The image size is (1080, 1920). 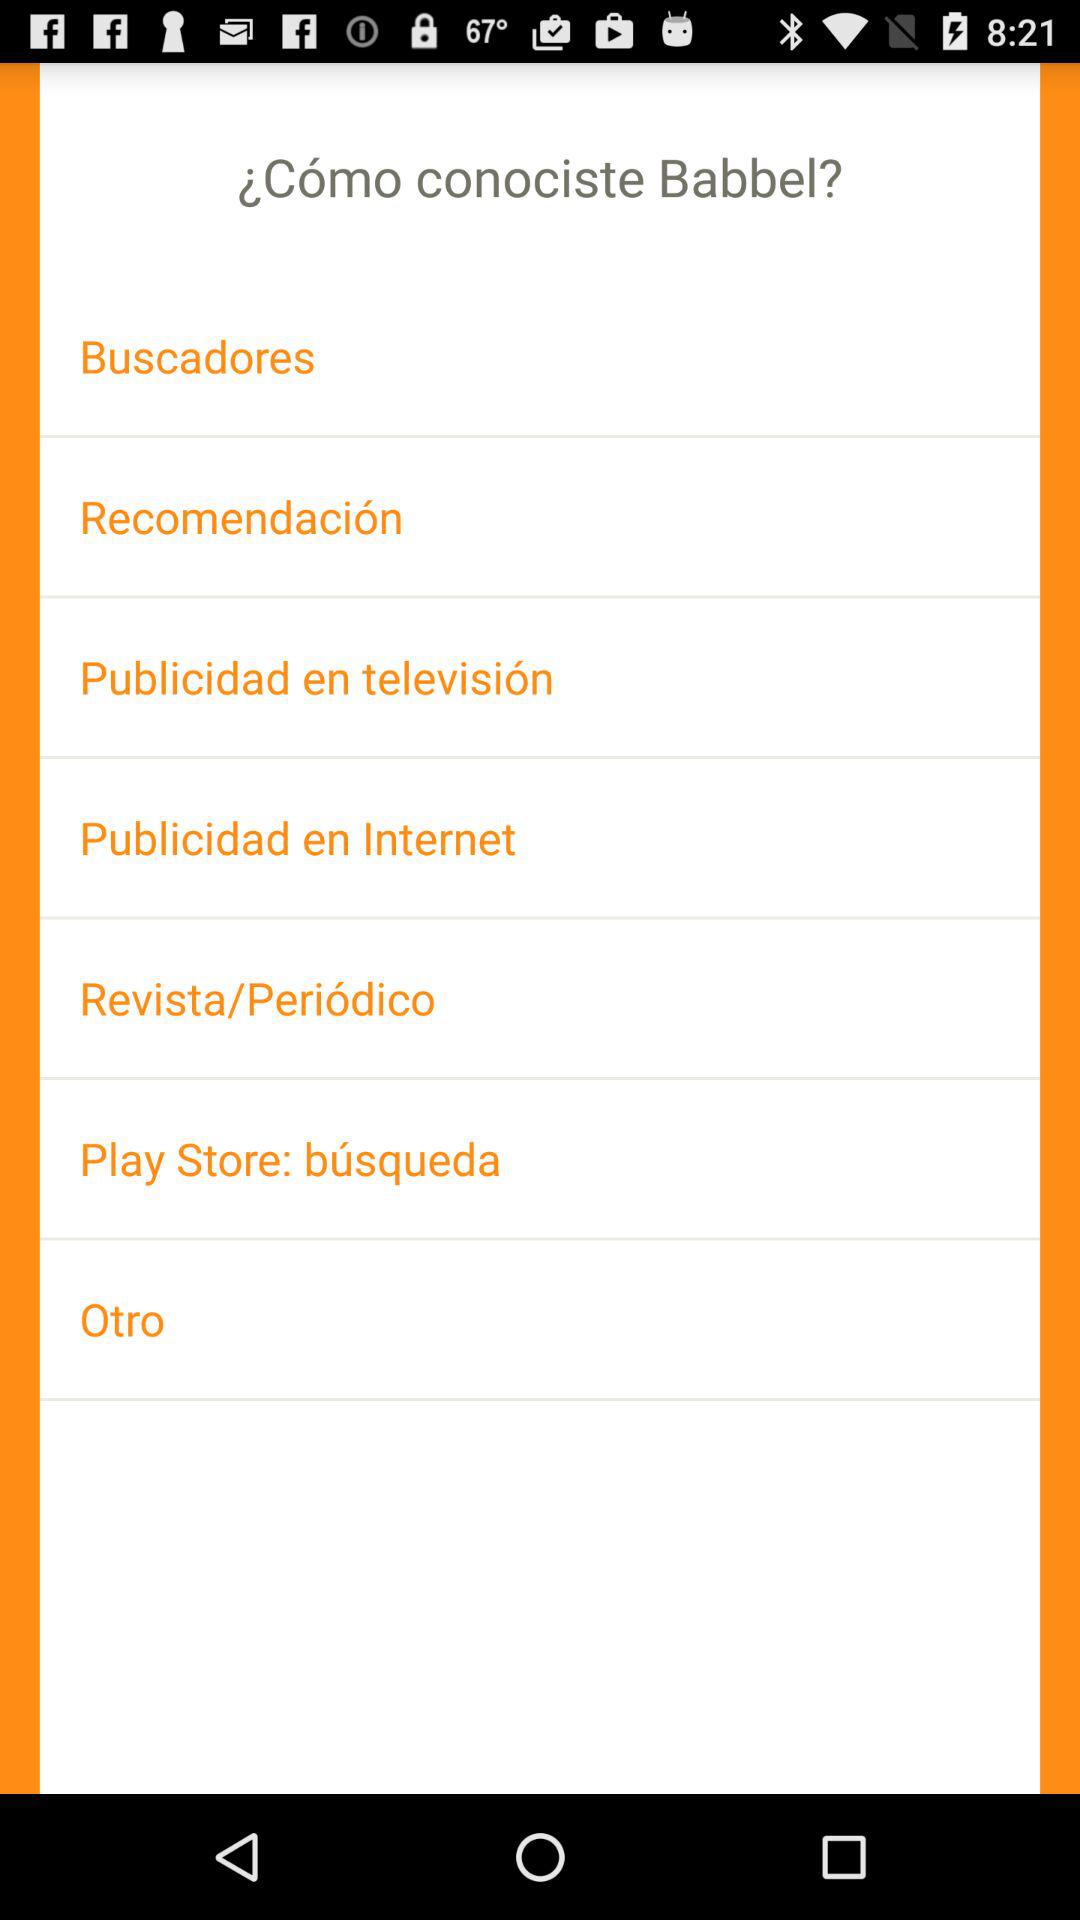 I want to click on turn on the app below publicidad en internet, so click(x=540, y=998).